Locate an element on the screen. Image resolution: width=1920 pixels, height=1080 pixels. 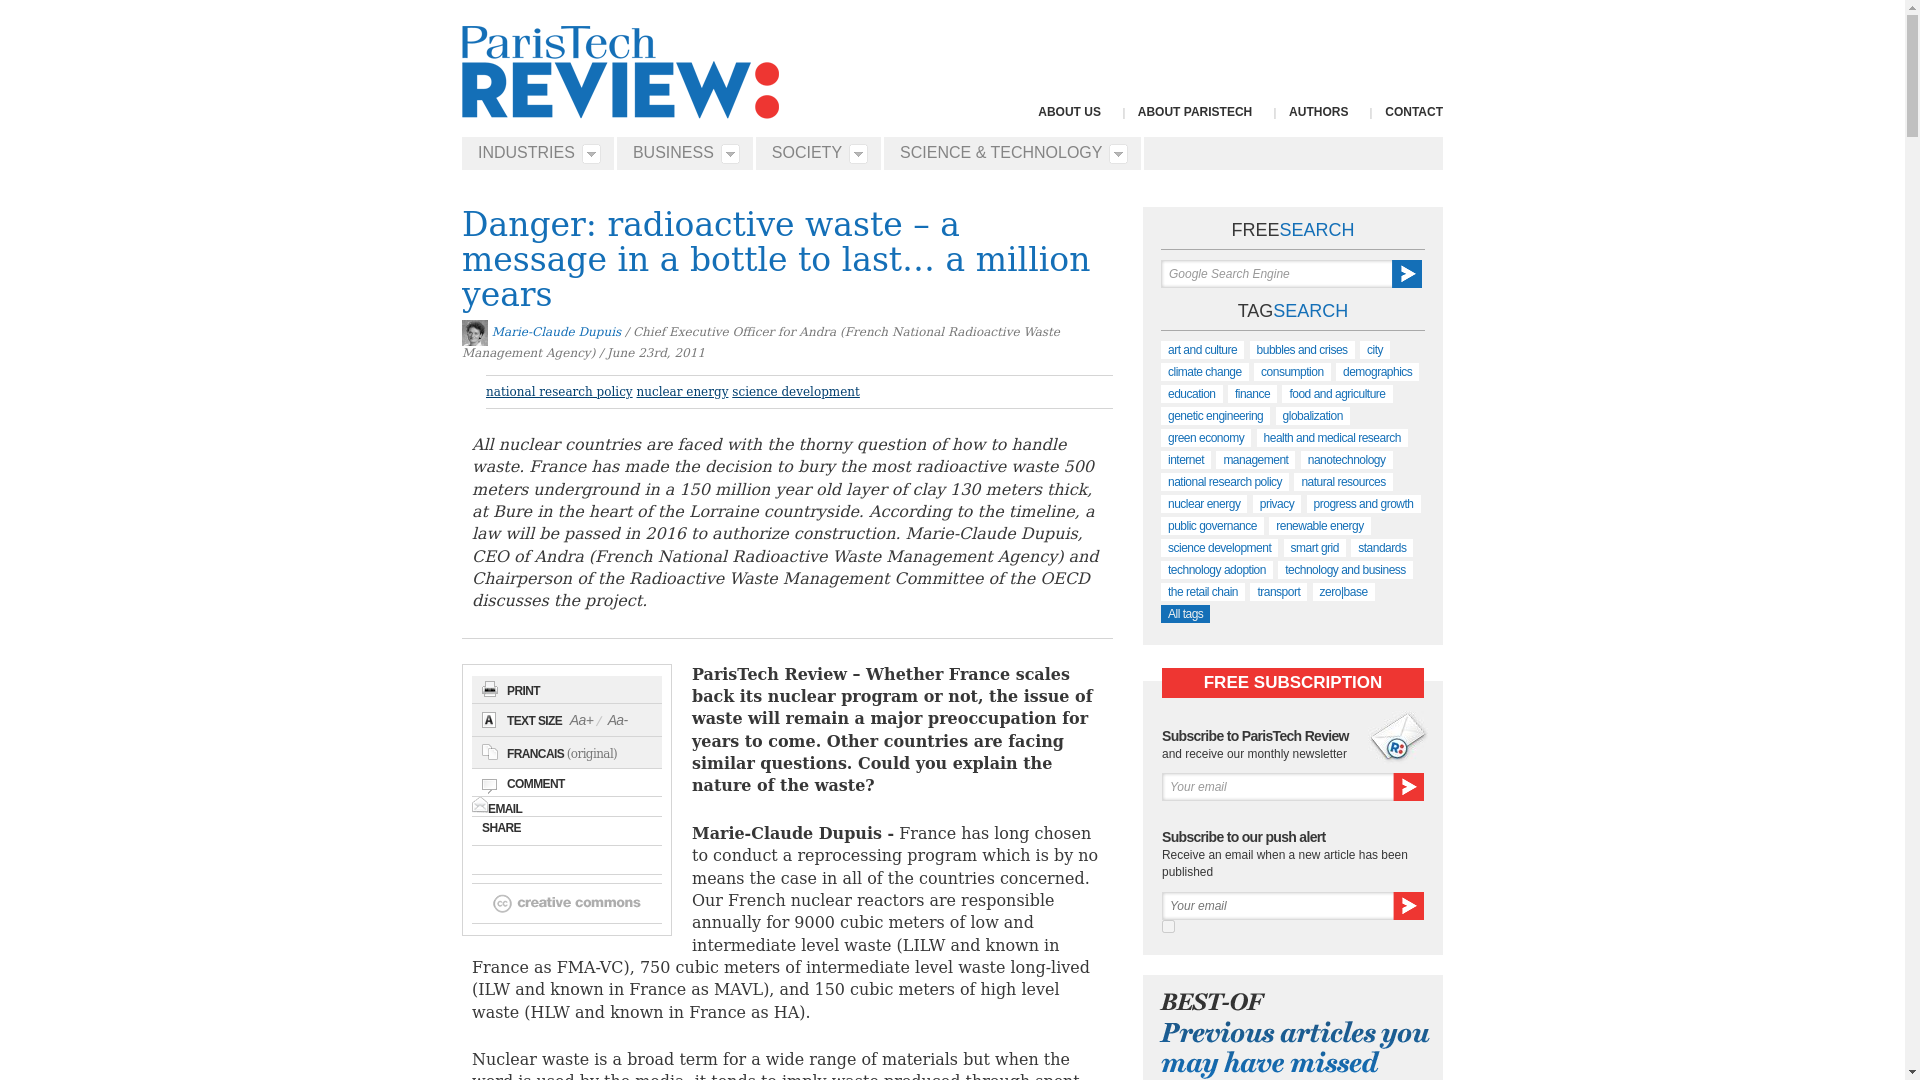
Your email is located at coordinates (1277, 787).